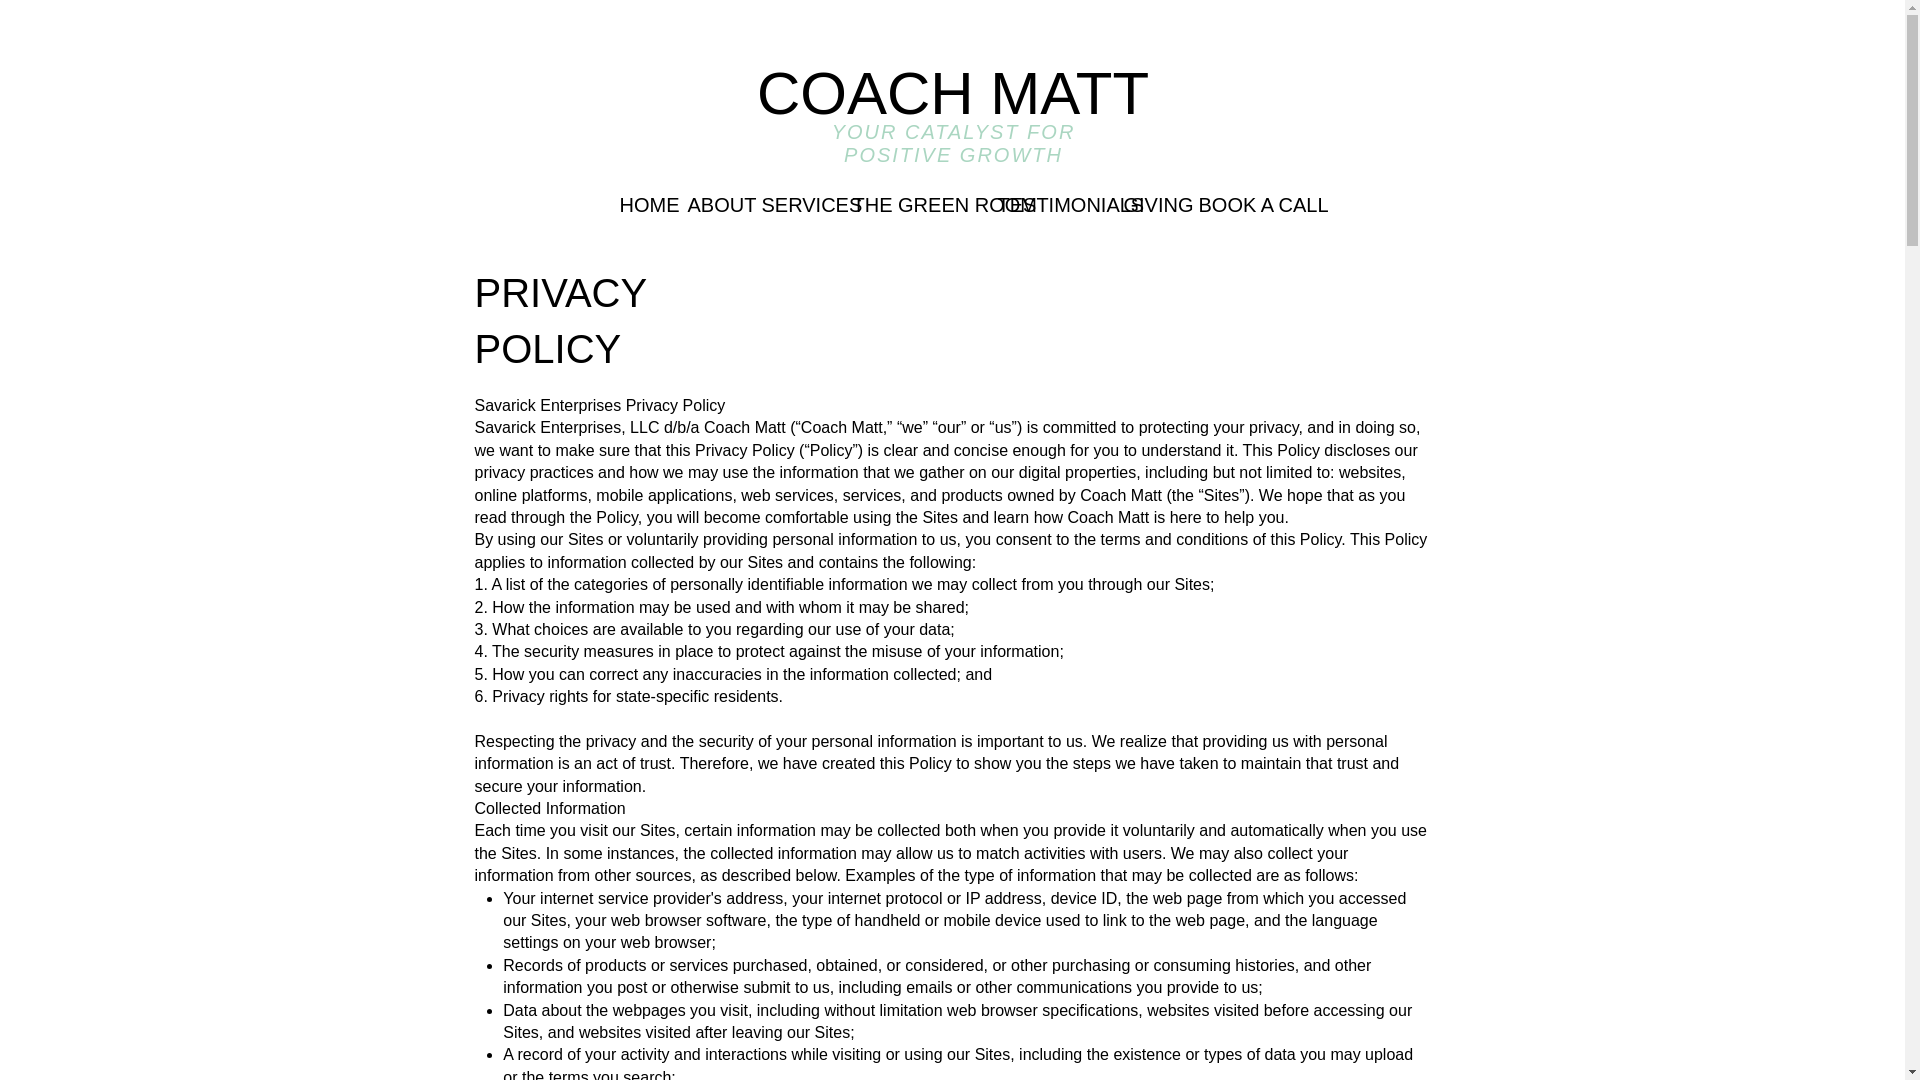 Image resolution: width=1920 pixels, height=1080 pixels. Describe the element at coordinates (952, 94) in the screenshot. I see `COACH MATT` at that location.